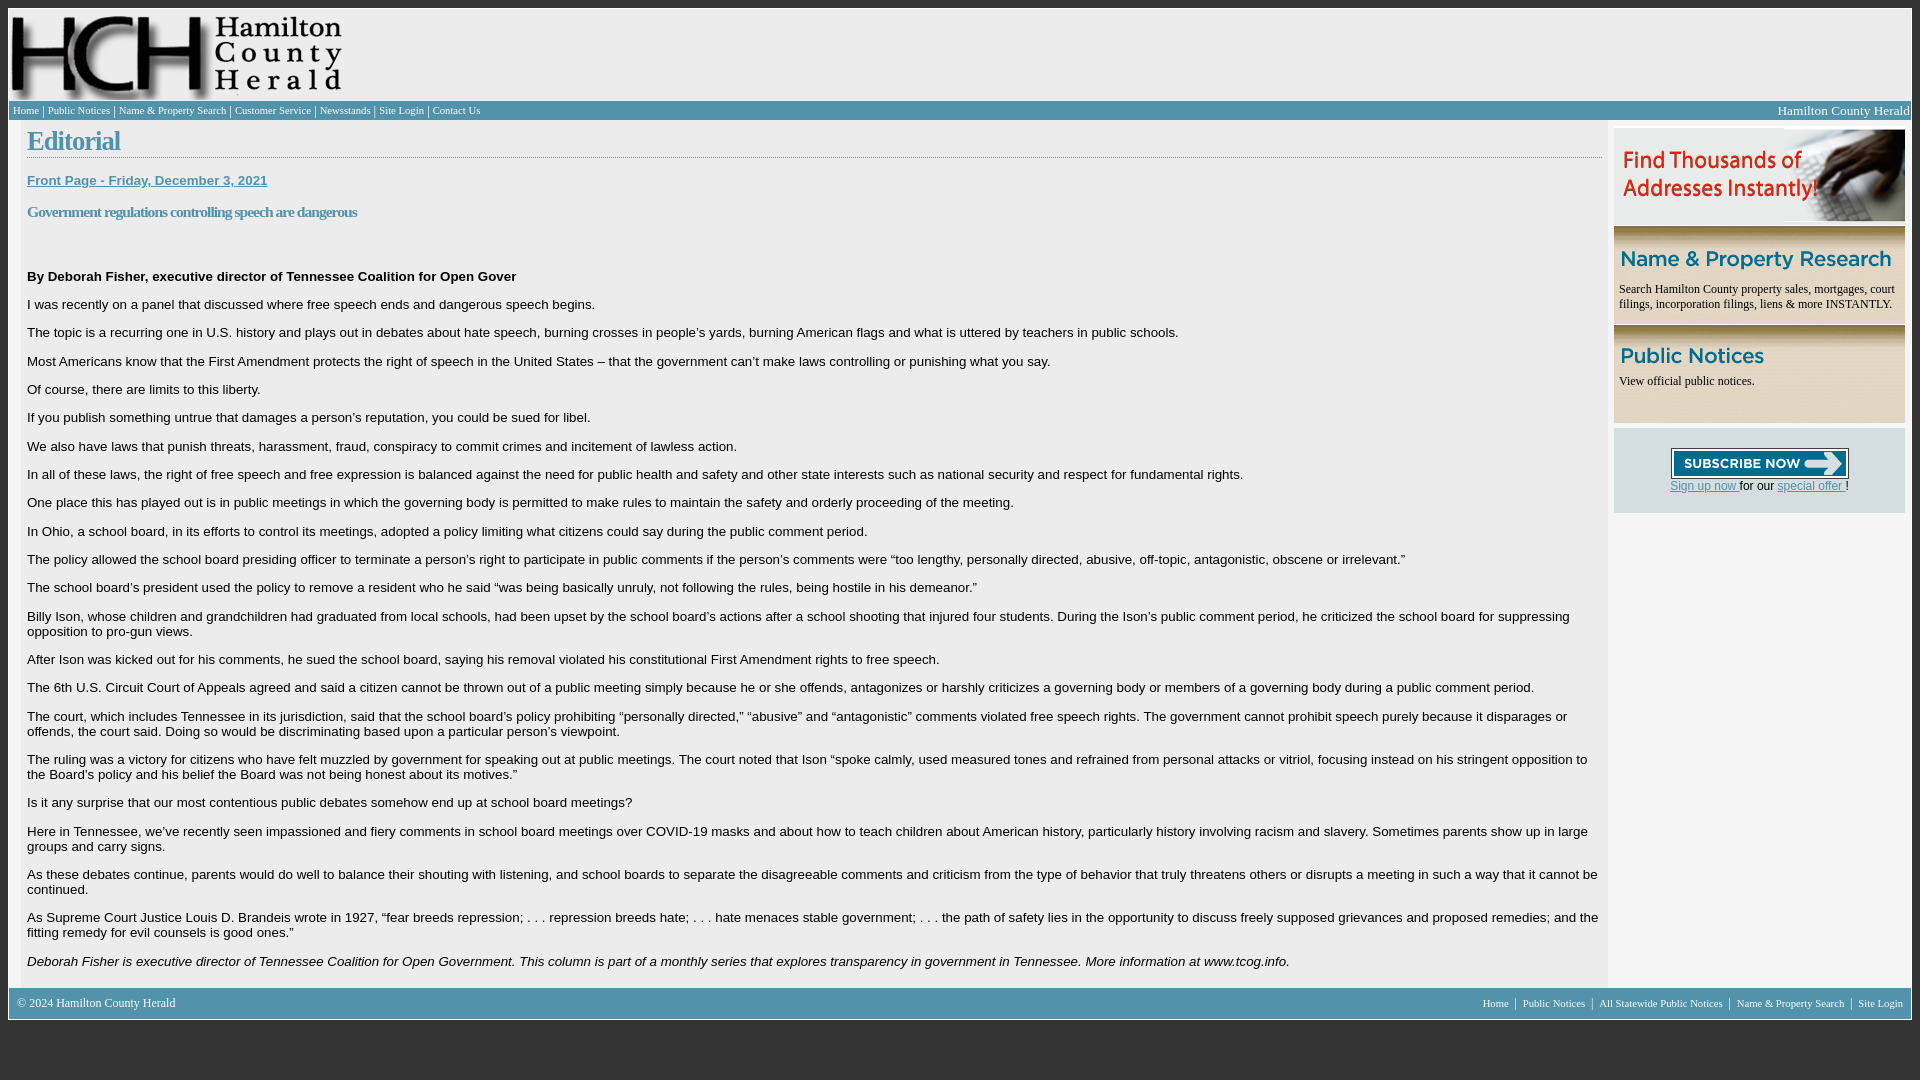  I want to click on Customer Service, so click(272, 110).